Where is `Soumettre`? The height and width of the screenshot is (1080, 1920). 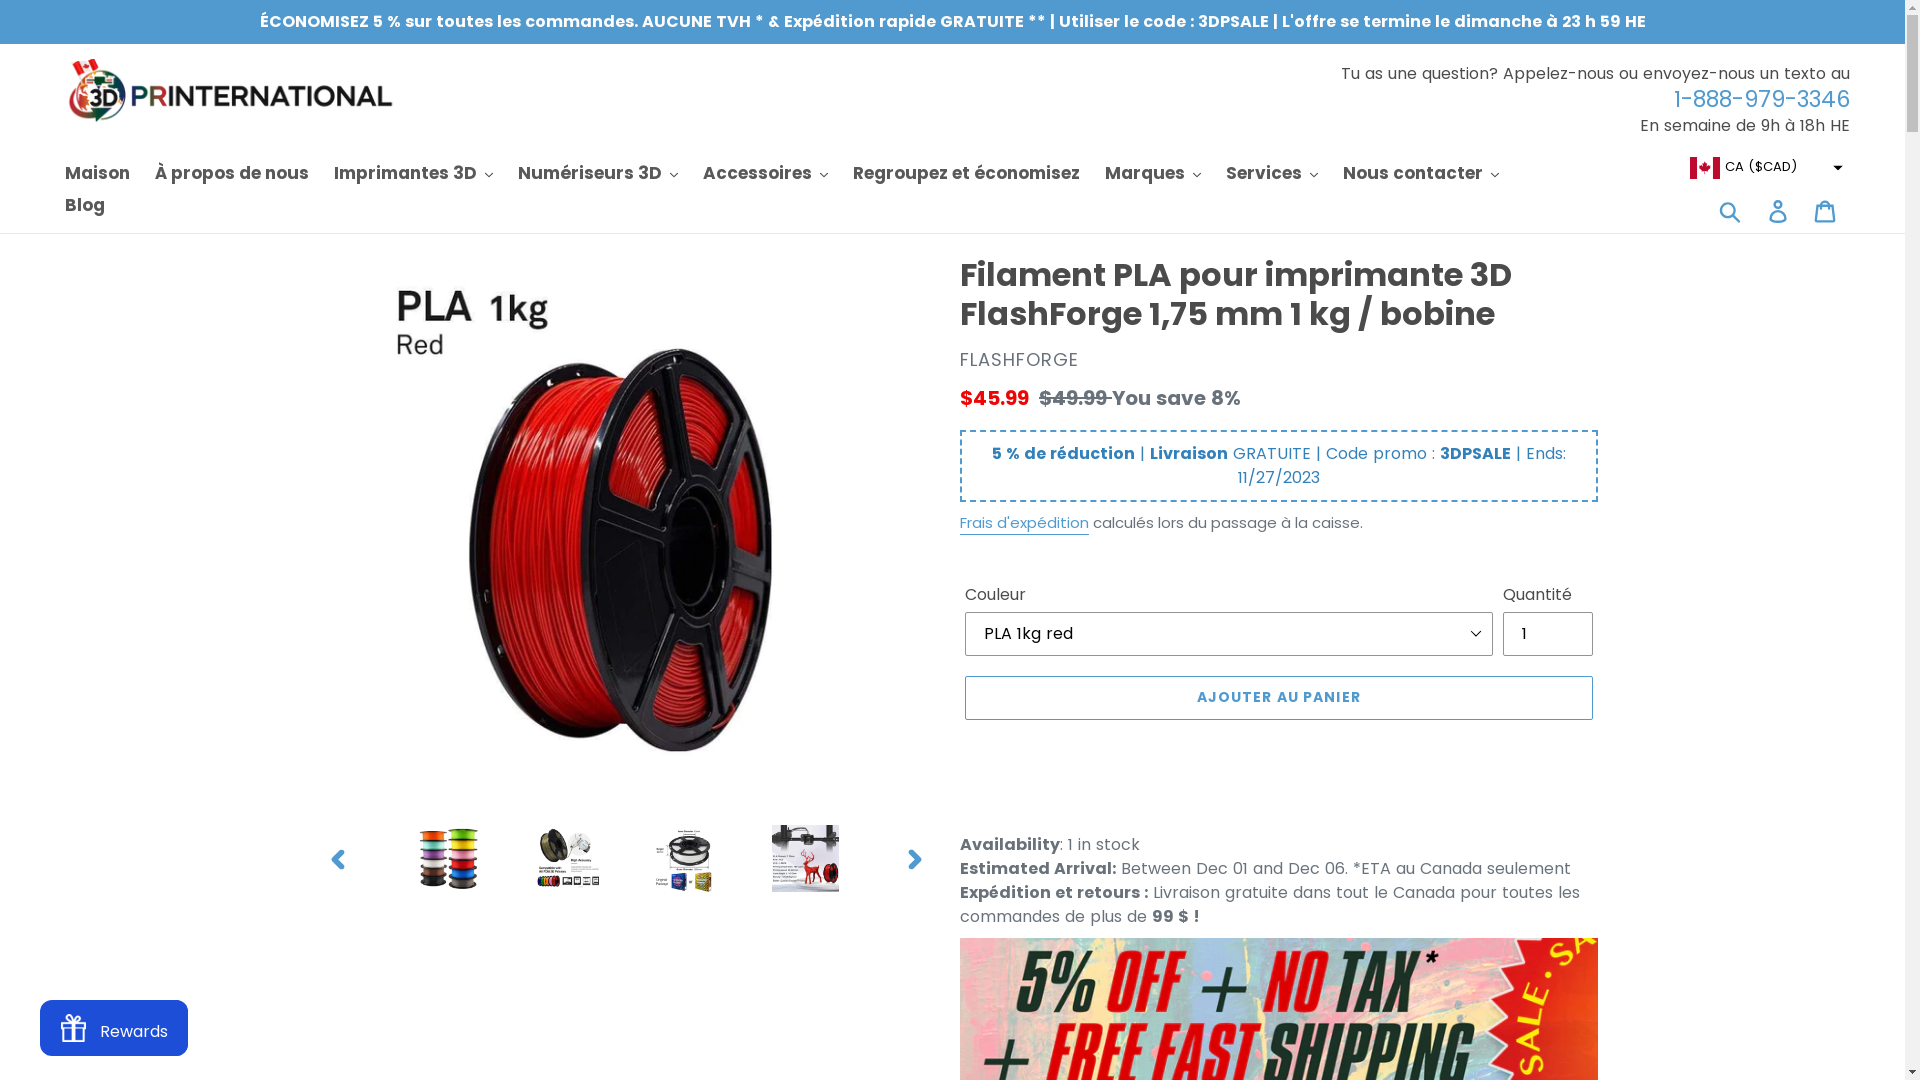 Soumettre is located at coordinates (1732, 211).